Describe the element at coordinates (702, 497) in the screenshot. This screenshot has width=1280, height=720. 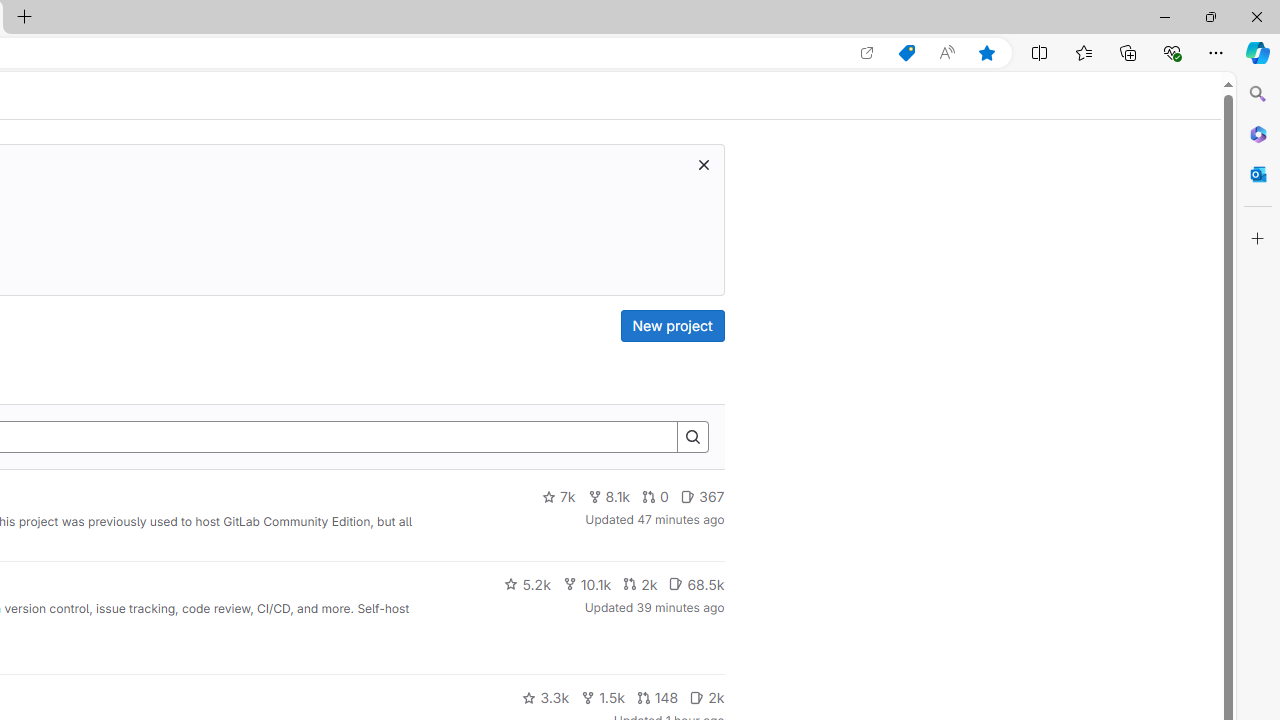
I see `367` at that location.